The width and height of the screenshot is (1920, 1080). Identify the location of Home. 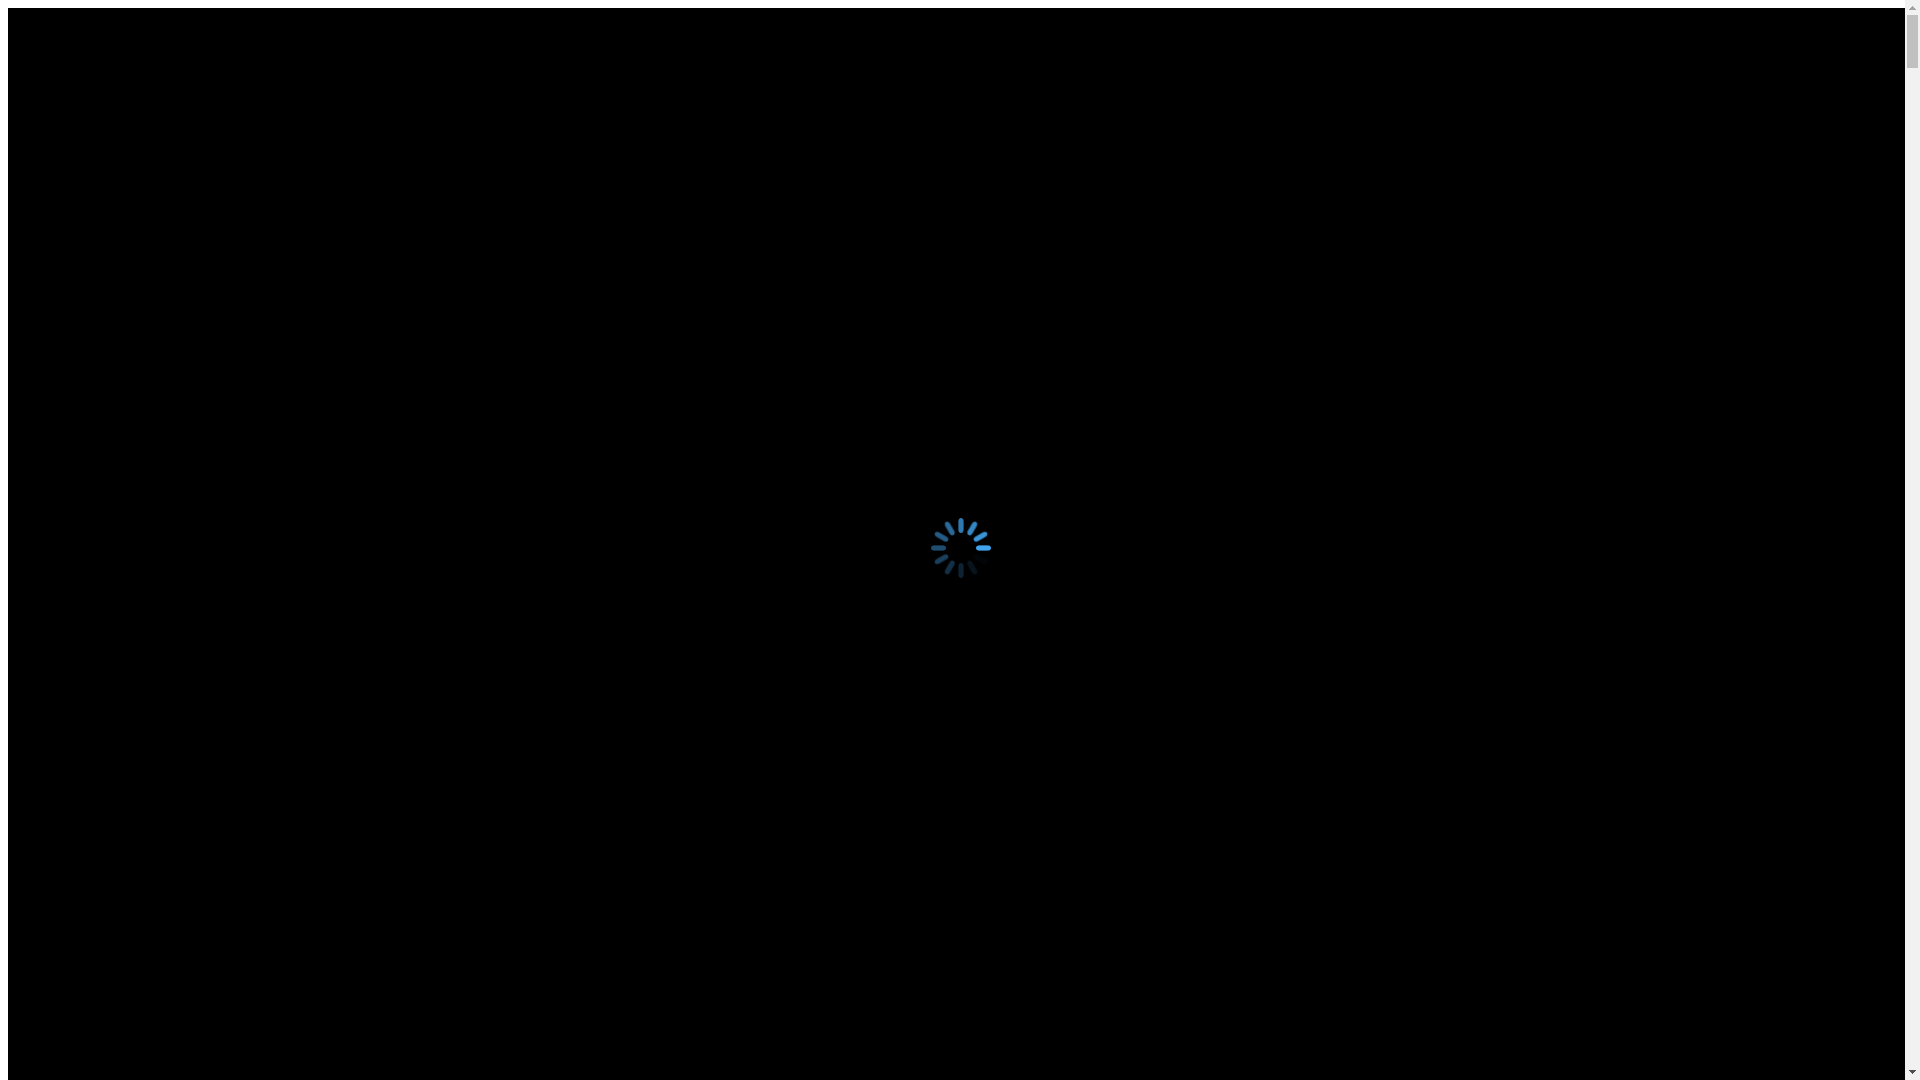
(68, 718).